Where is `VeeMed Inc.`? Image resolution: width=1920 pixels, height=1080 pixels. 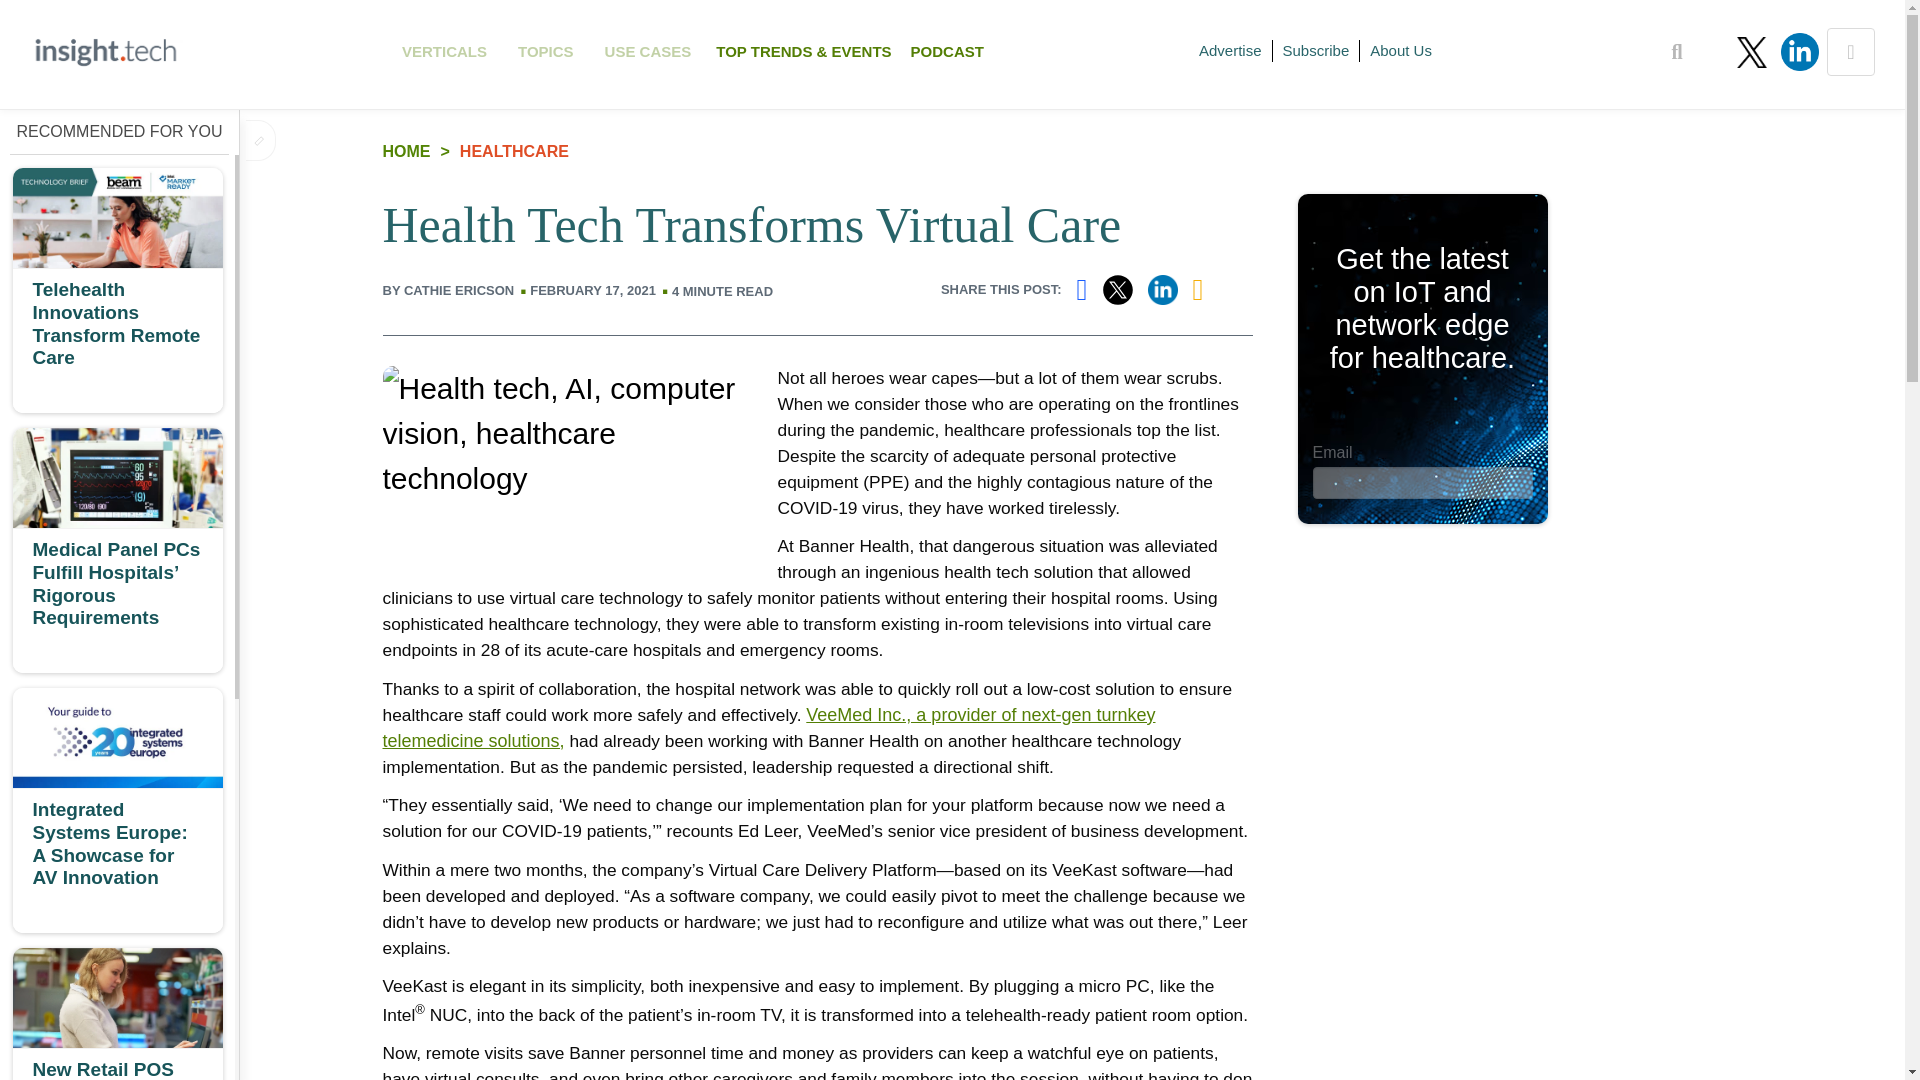 VeeMed Inc. is located at coordinates (444, 51).